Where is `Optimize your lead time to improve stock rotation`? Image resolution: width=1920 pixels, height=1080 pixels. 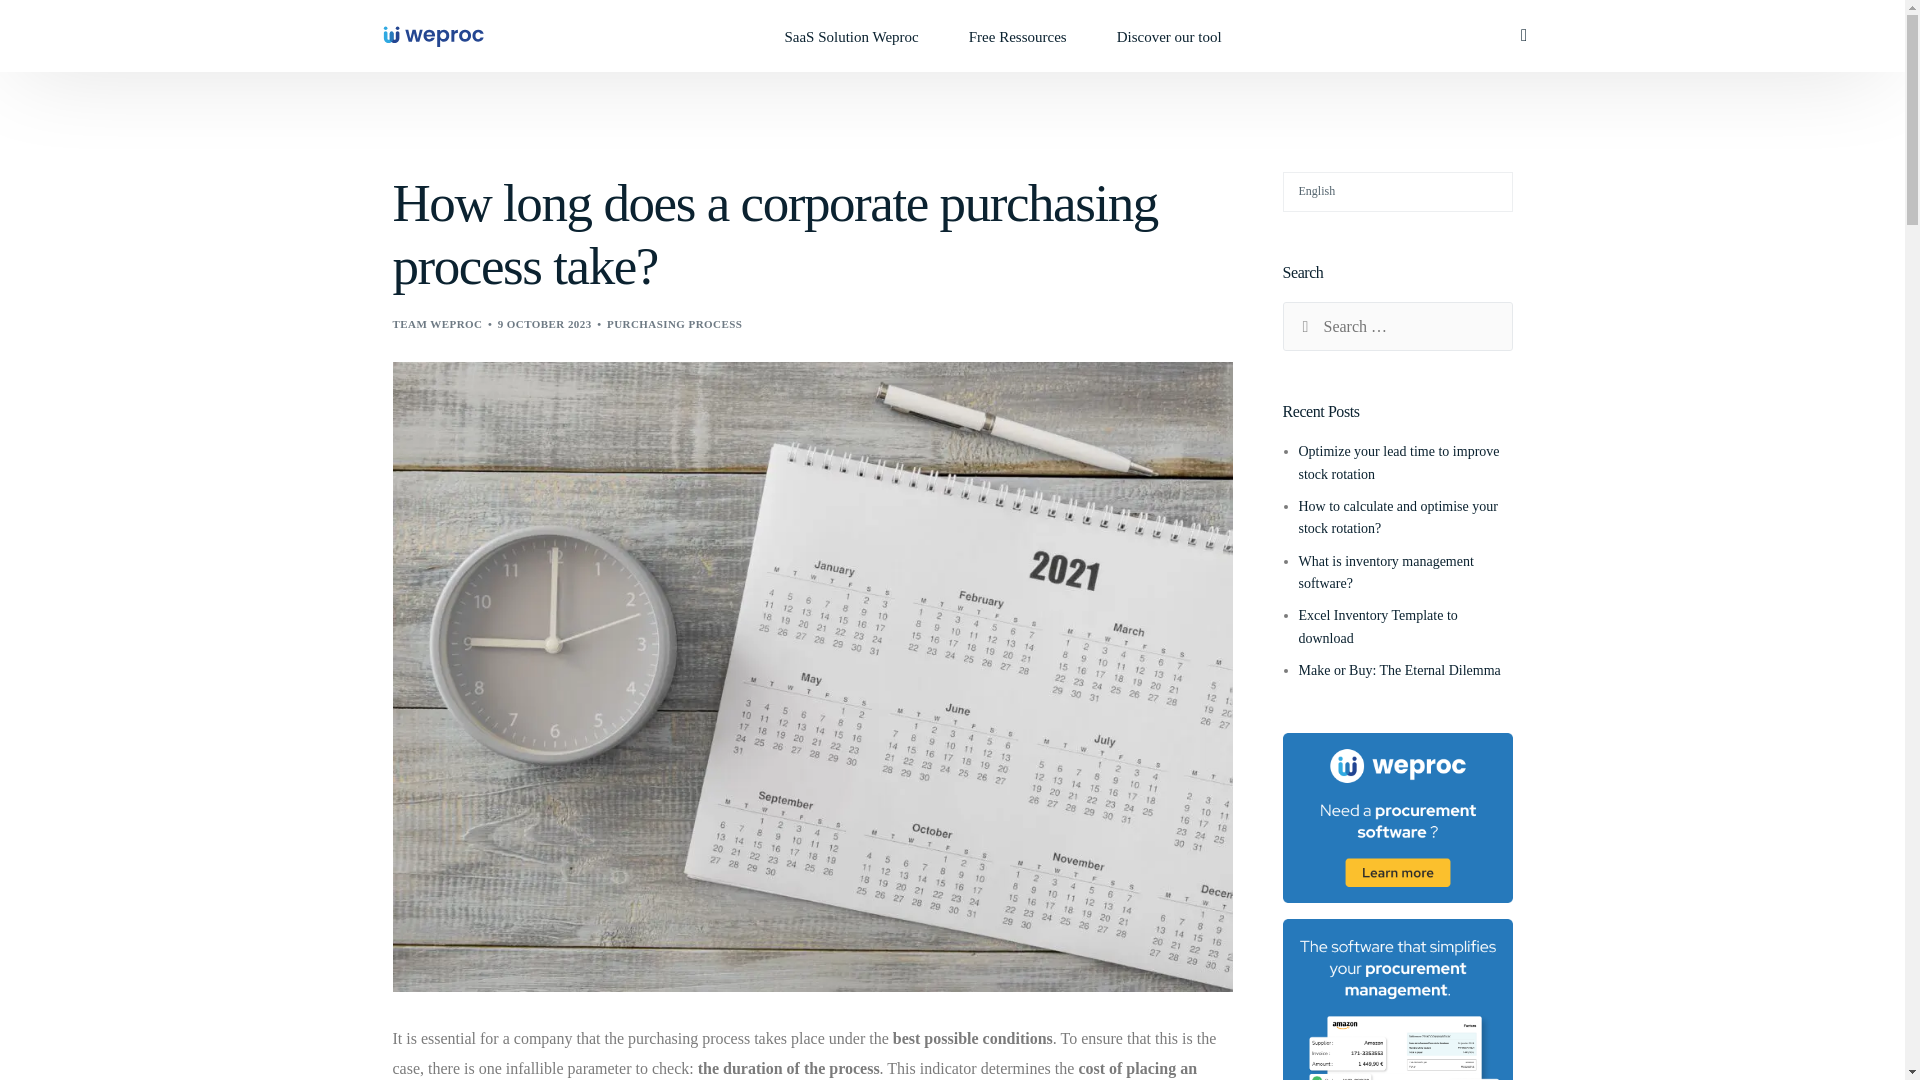
Optimize your lead time to improve stock rotation is located at coordinates (1398, 462).